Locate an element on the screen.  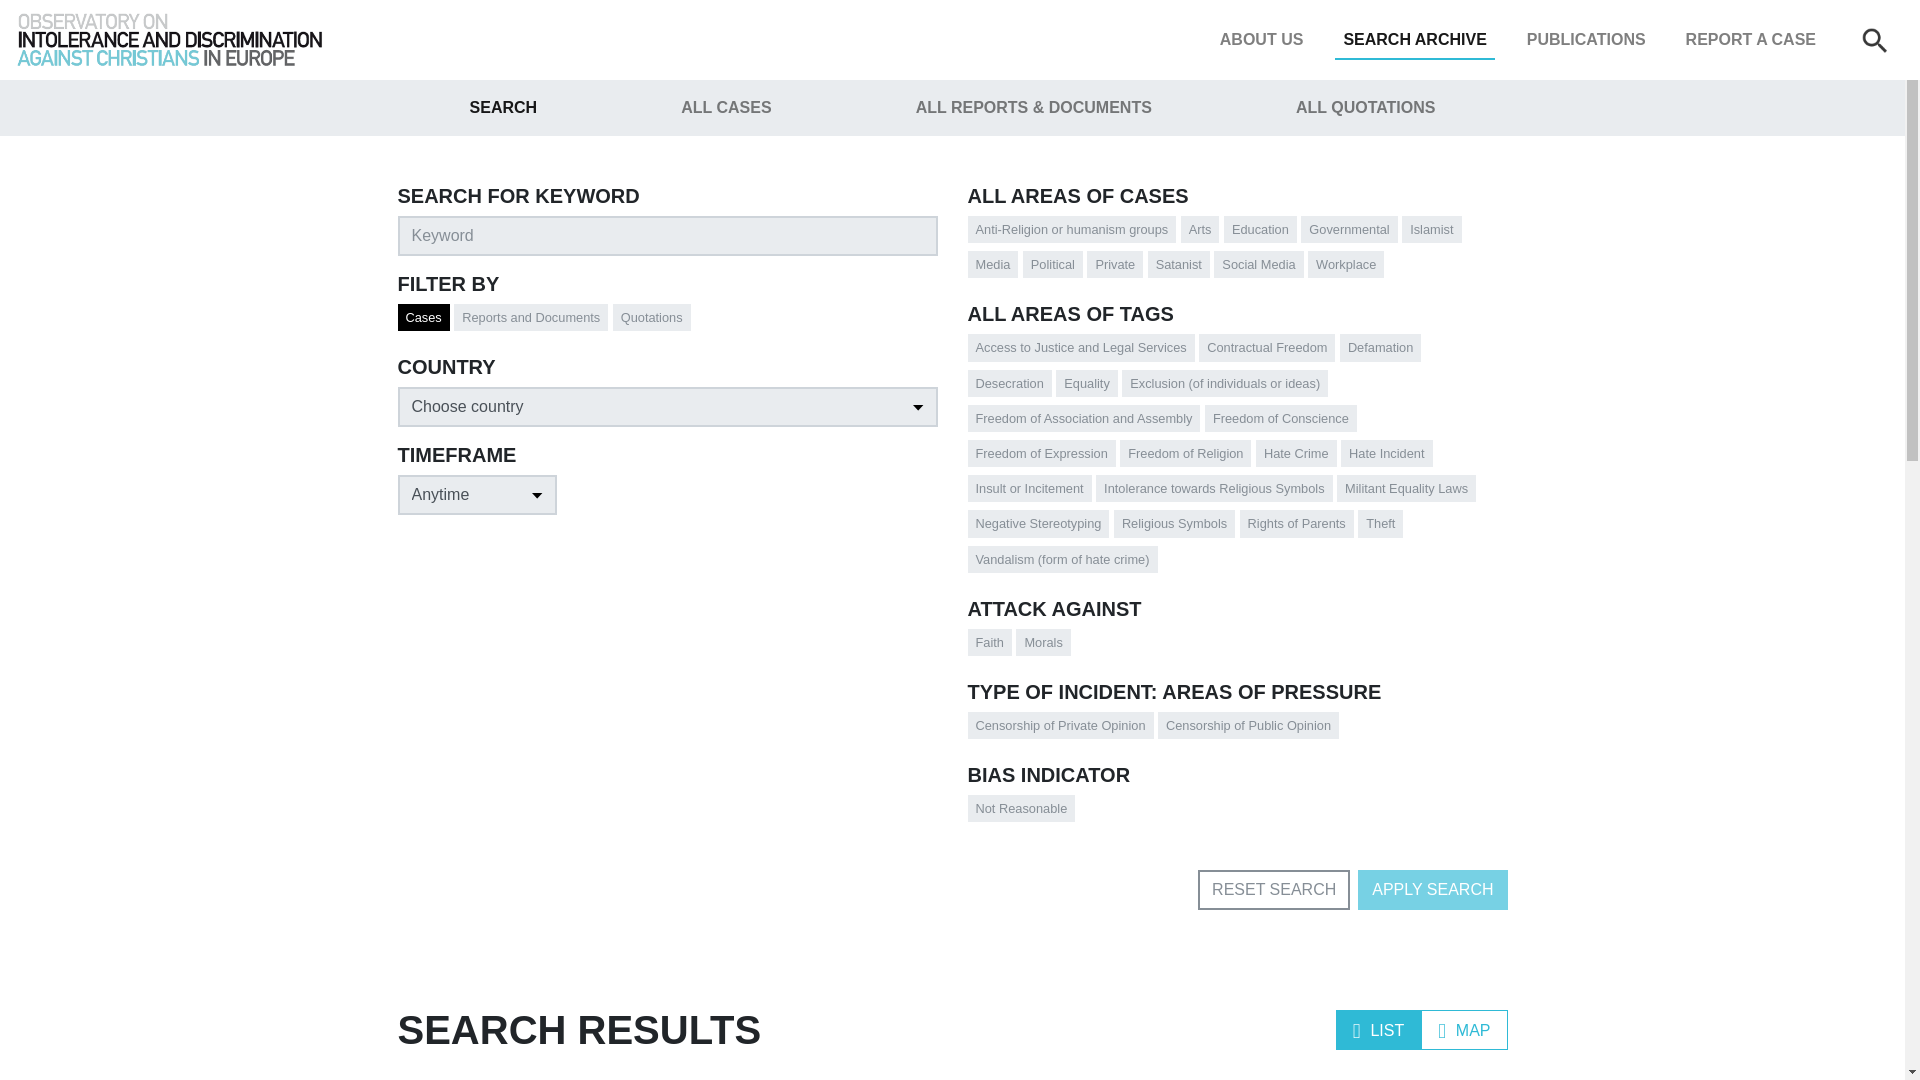
Publications is located at coordinates (1586, 40).